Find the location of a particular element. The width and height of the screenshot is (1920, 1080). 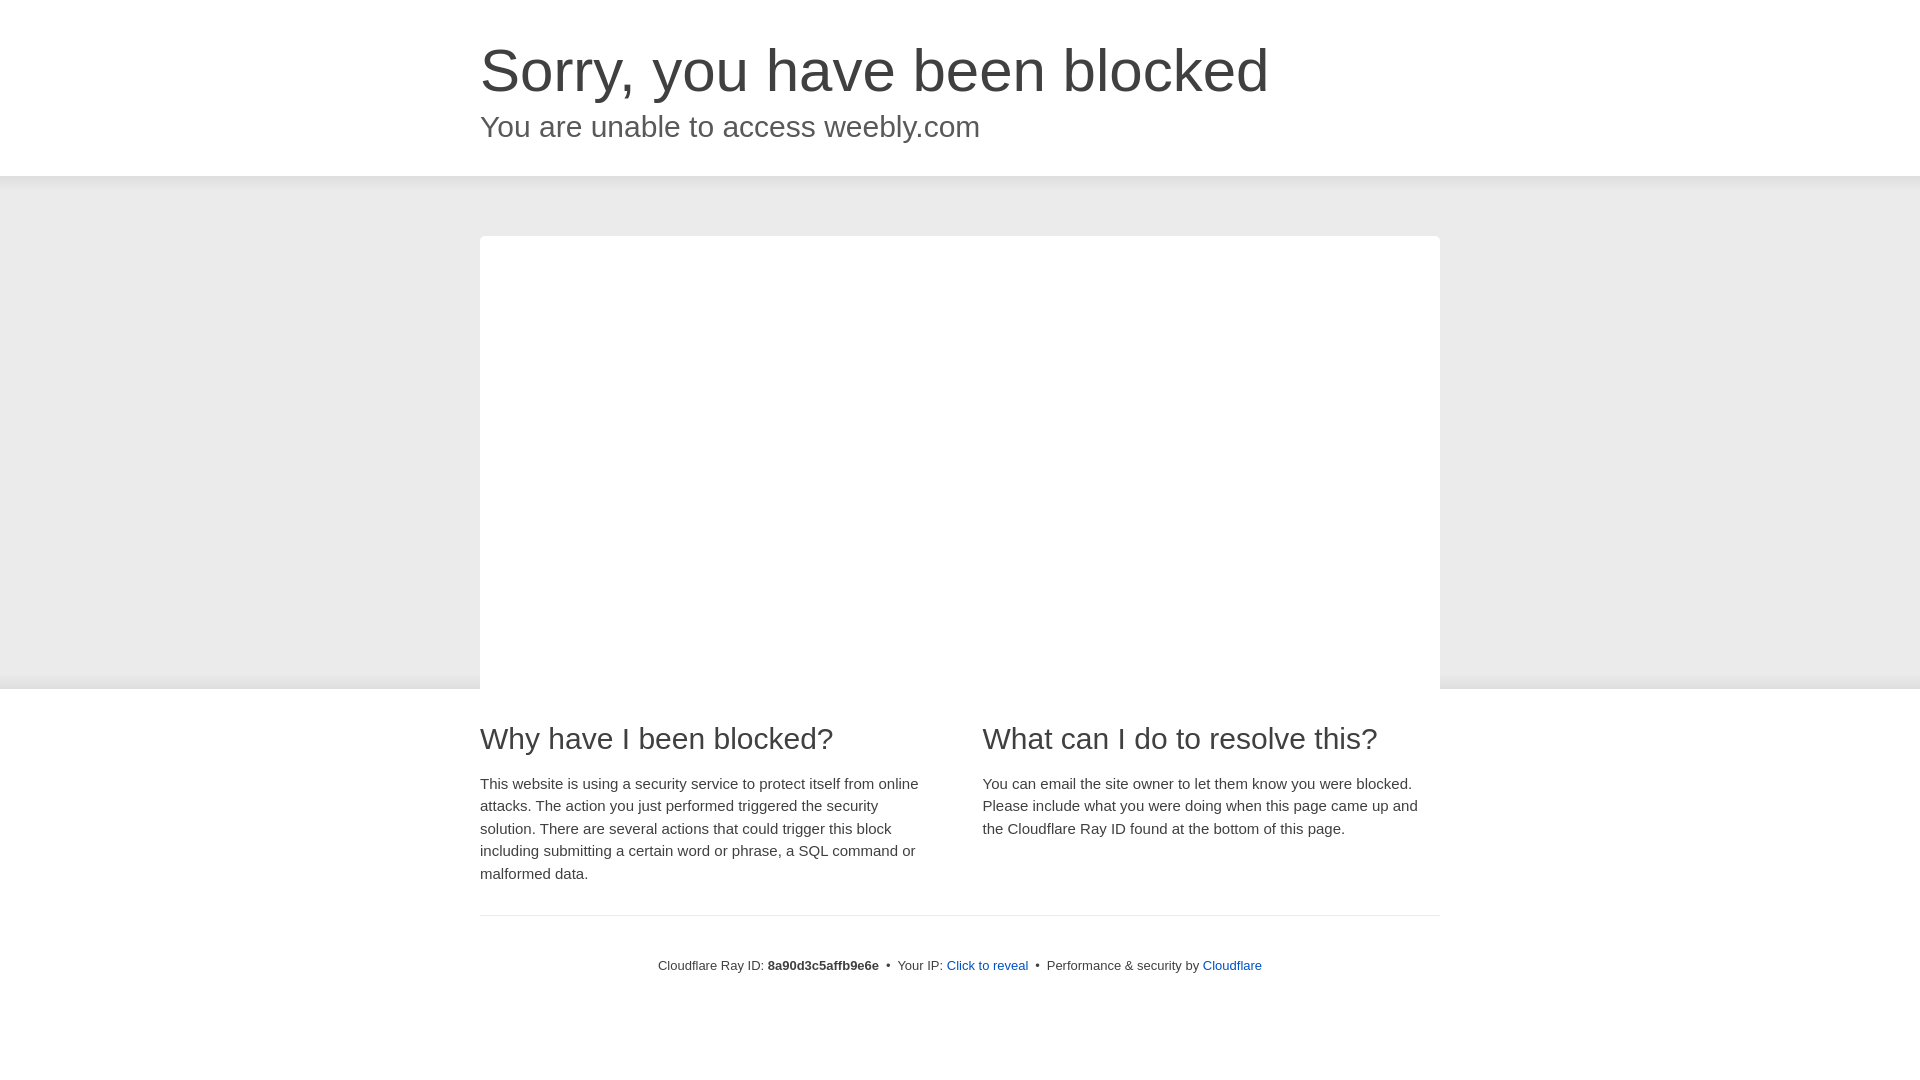

Click to reveal is located at coordinates (988, 966).